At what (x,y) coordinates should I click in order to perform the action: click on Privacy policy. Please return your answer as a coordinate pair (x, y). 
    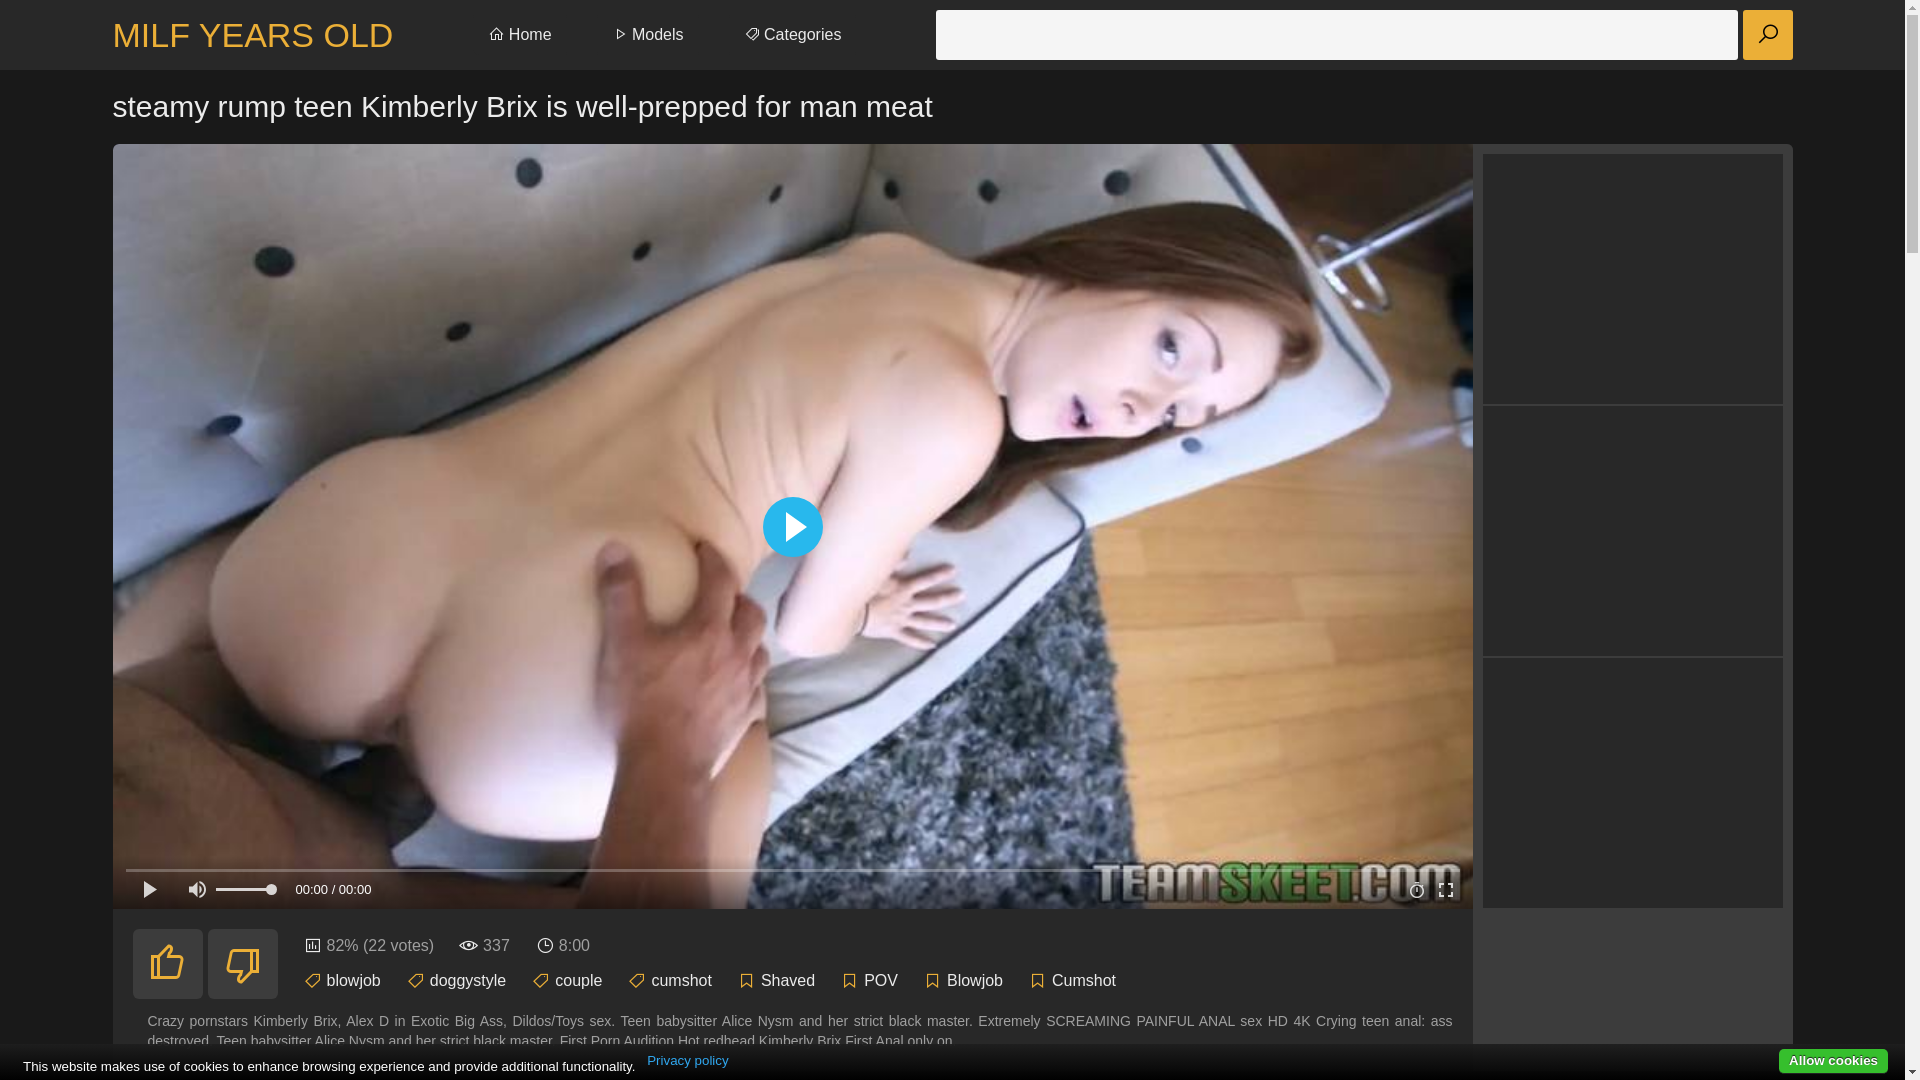
    Looking at the image, I should click on (688, 1061).